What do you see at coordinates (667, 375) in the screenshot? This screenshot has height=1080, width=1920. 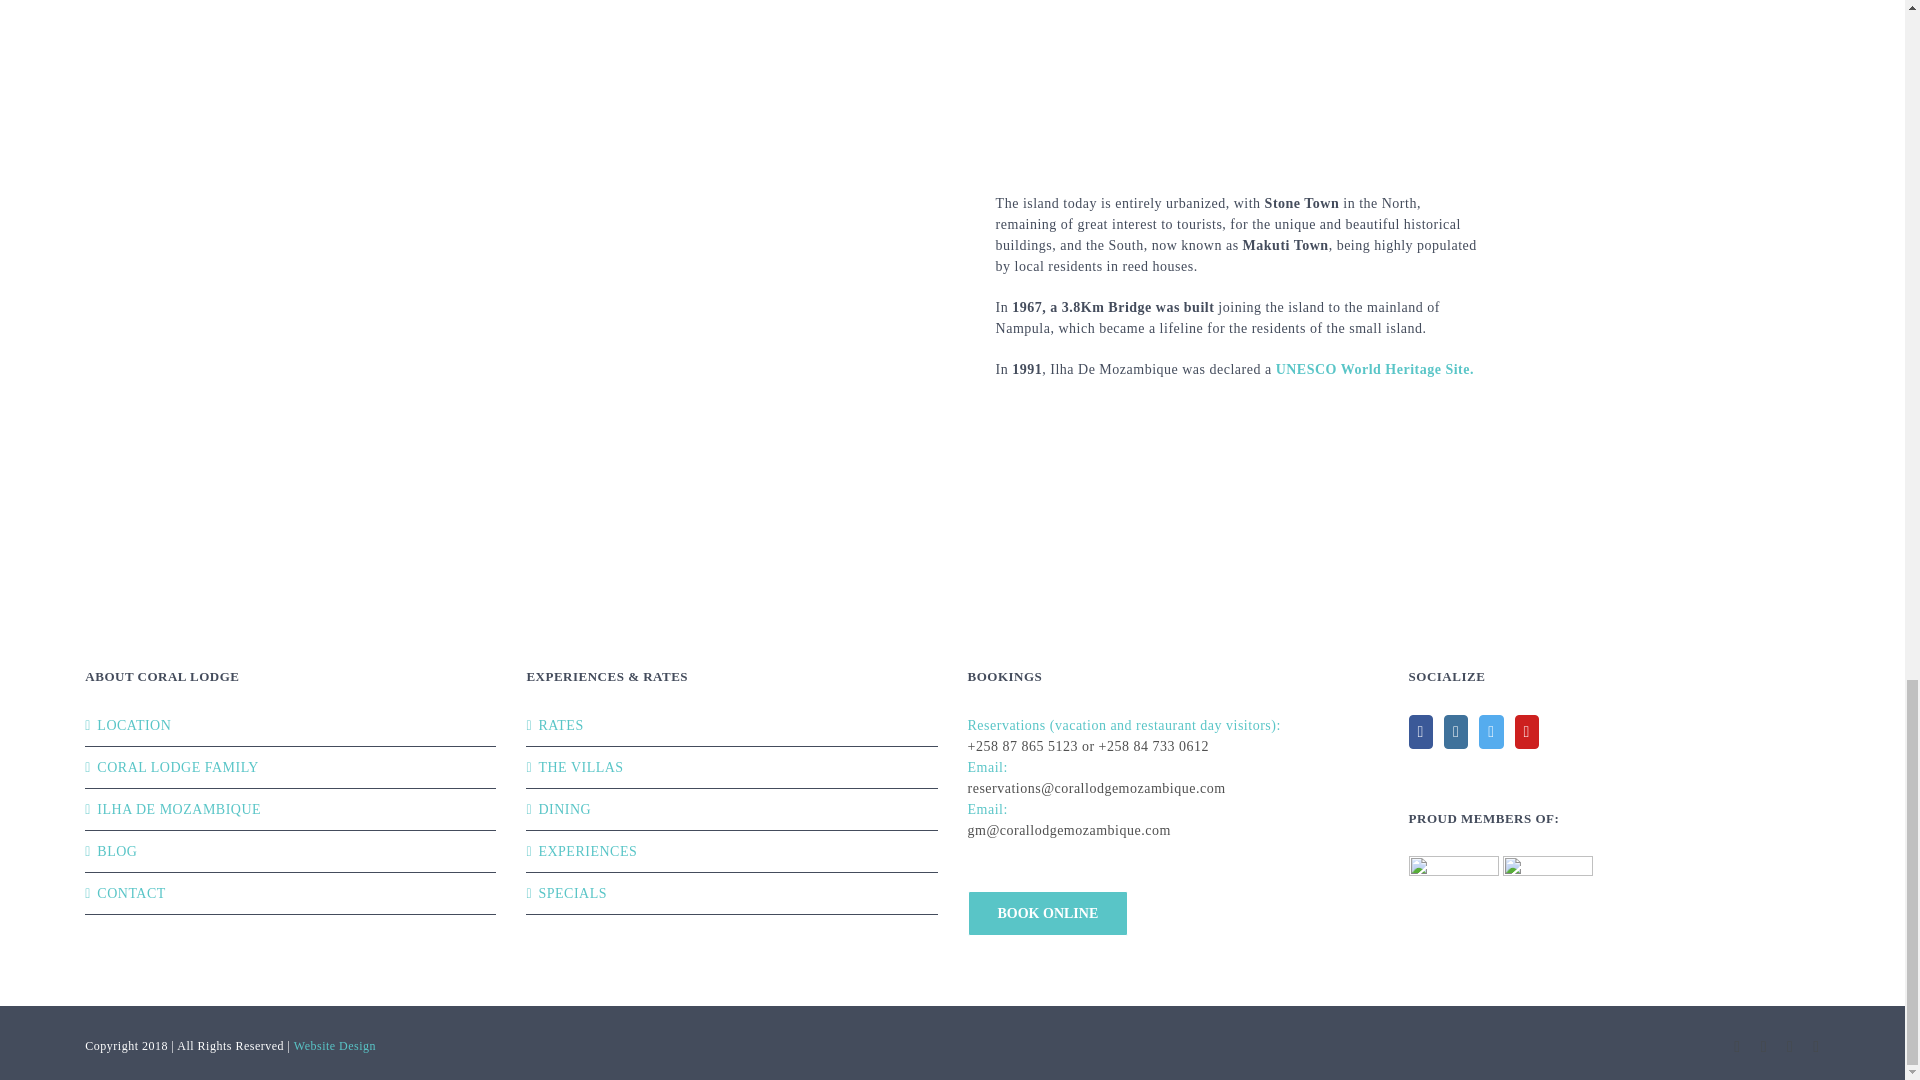 I see `Ilha de mozambique bridge` at bounding box center [667, 375].